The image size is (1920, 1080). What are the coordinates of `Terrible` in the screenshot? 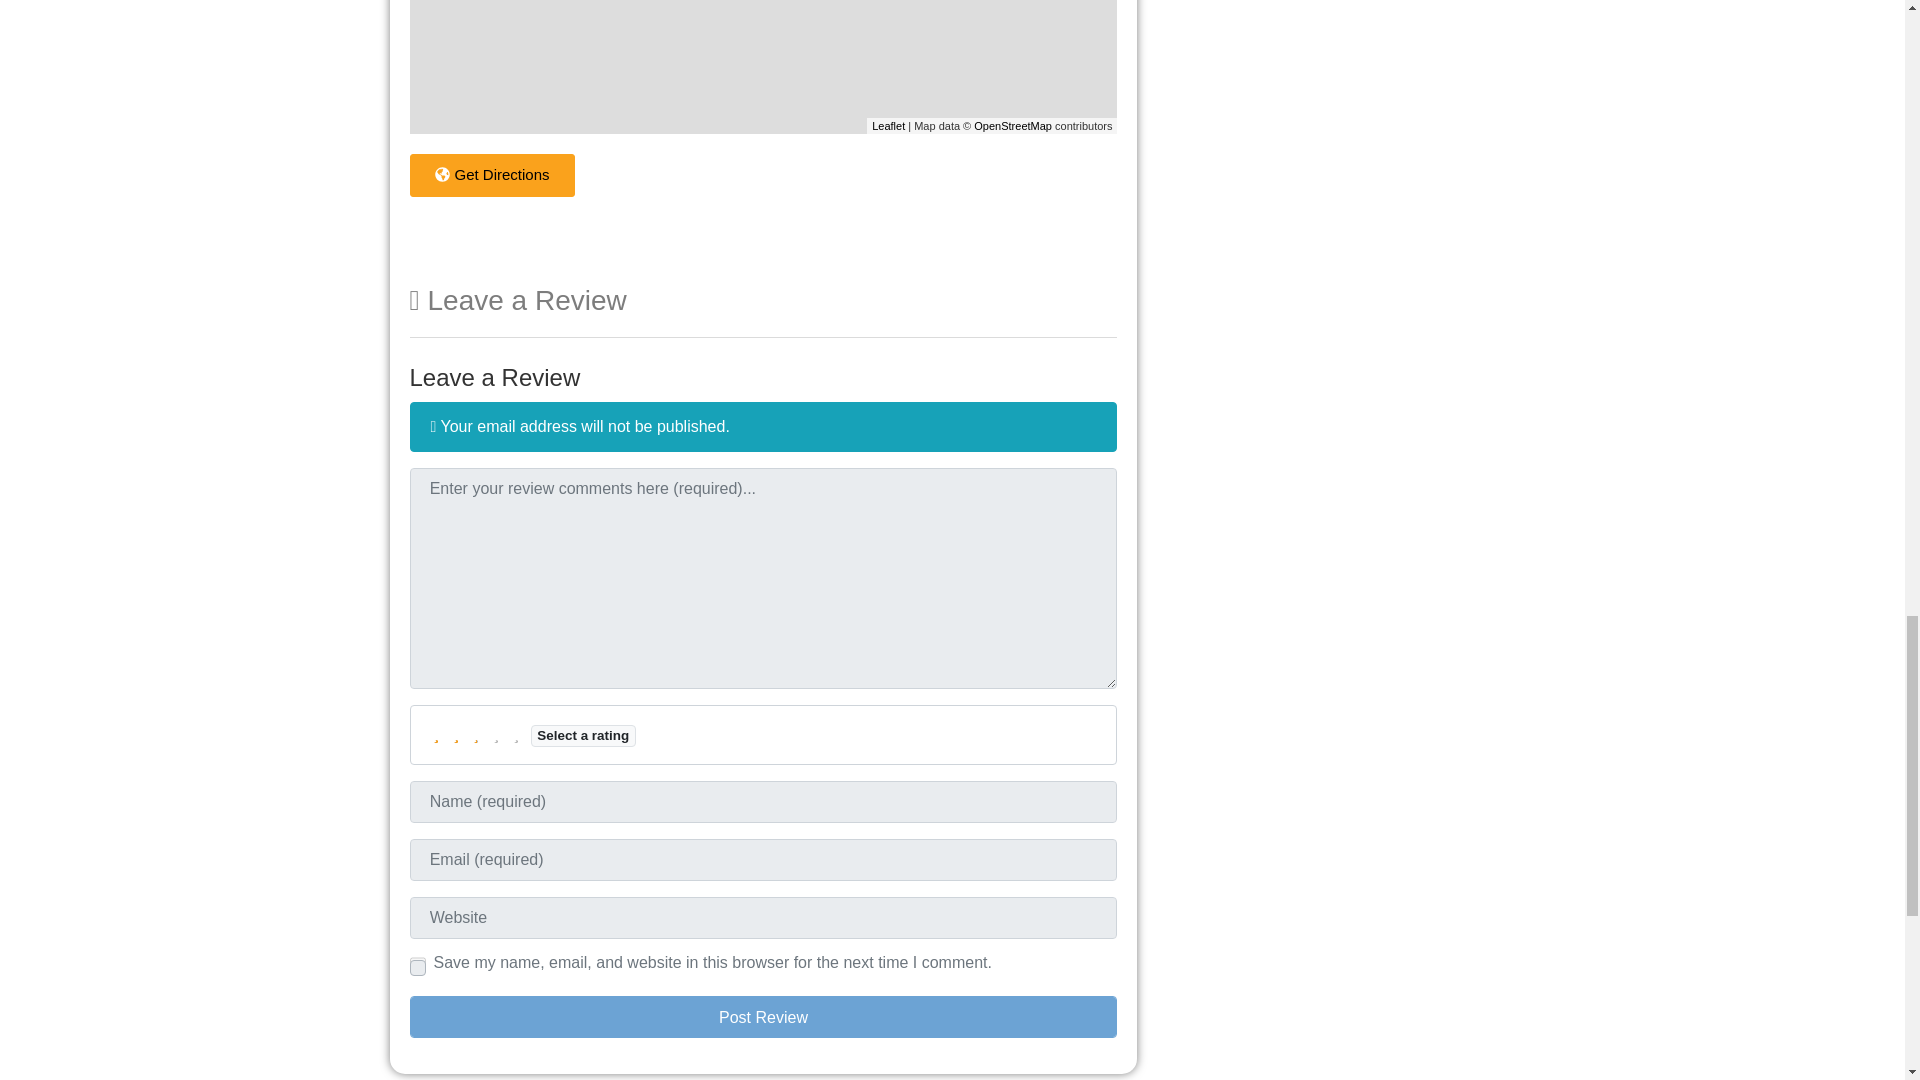 It's located at (436, 734).